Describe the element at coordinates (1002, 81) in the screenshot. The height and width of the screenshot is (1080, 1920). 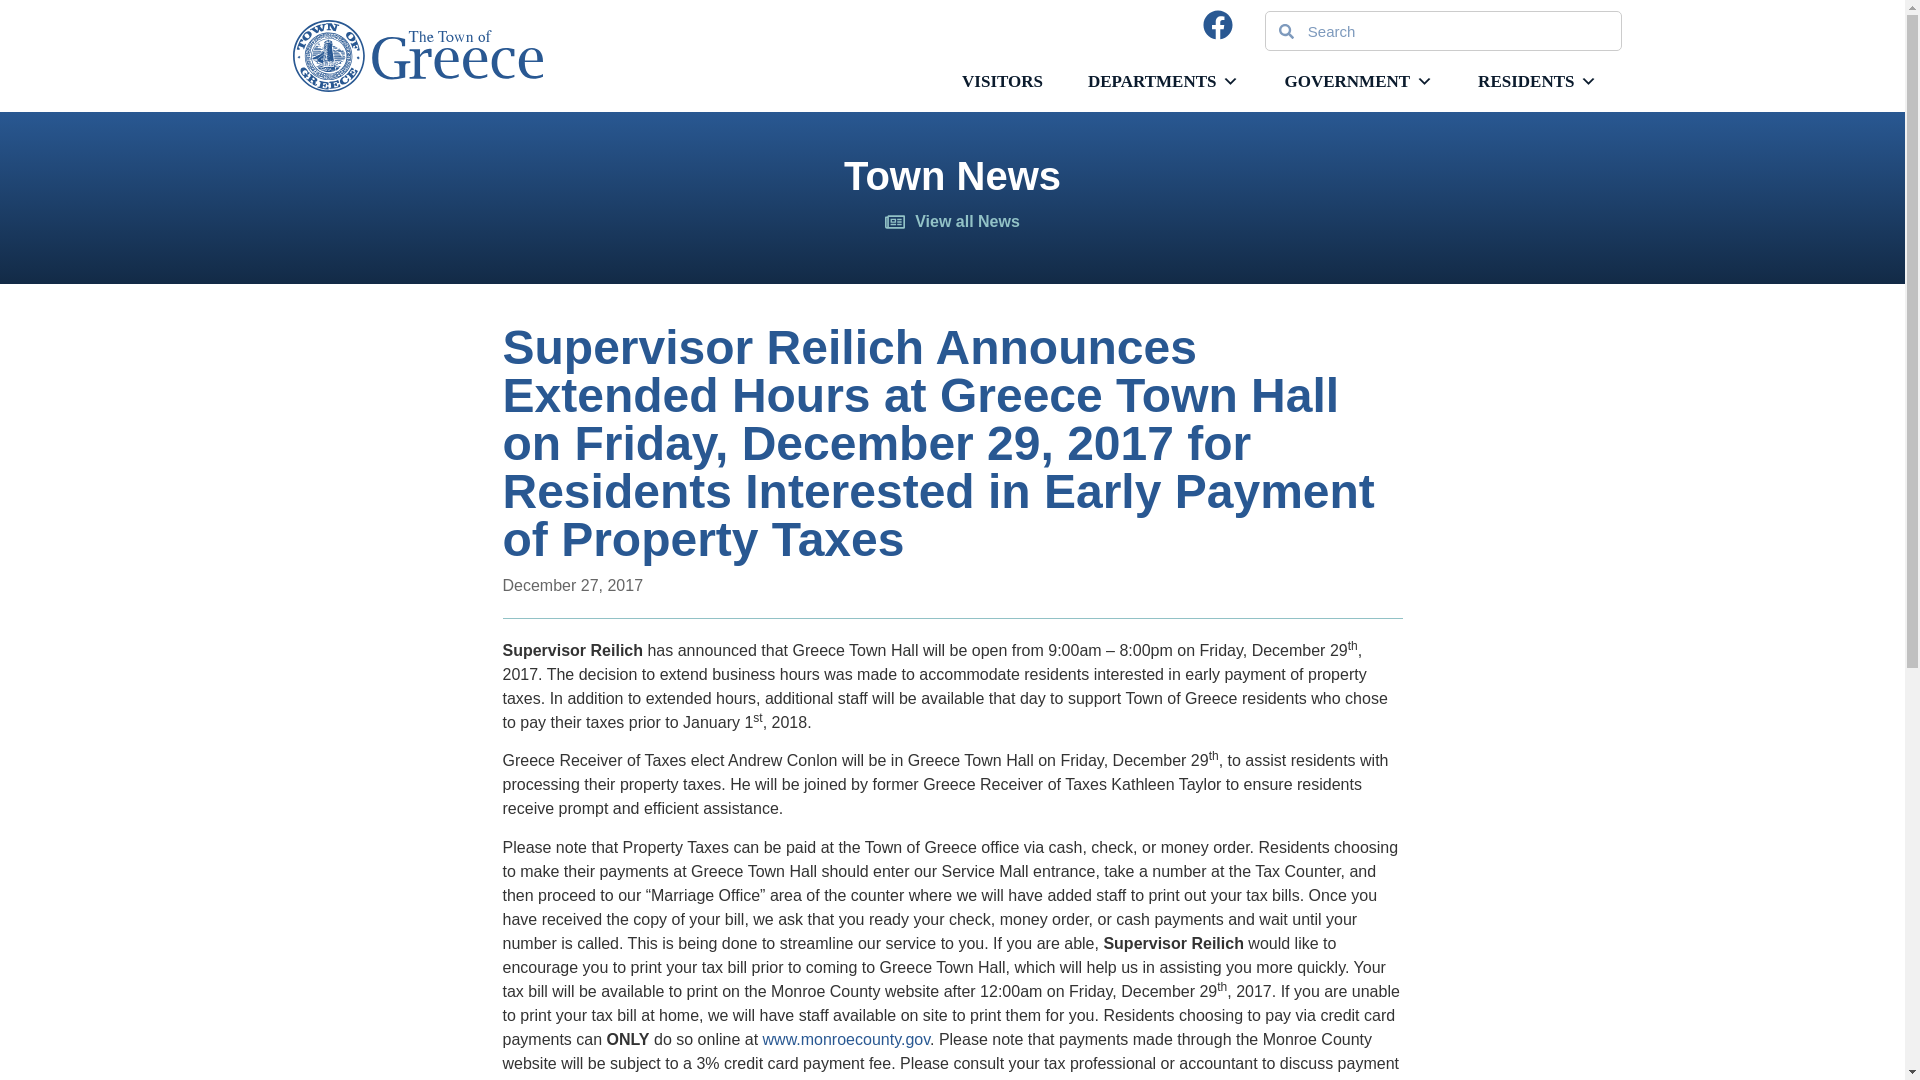
I see `VISITORS` at that location.